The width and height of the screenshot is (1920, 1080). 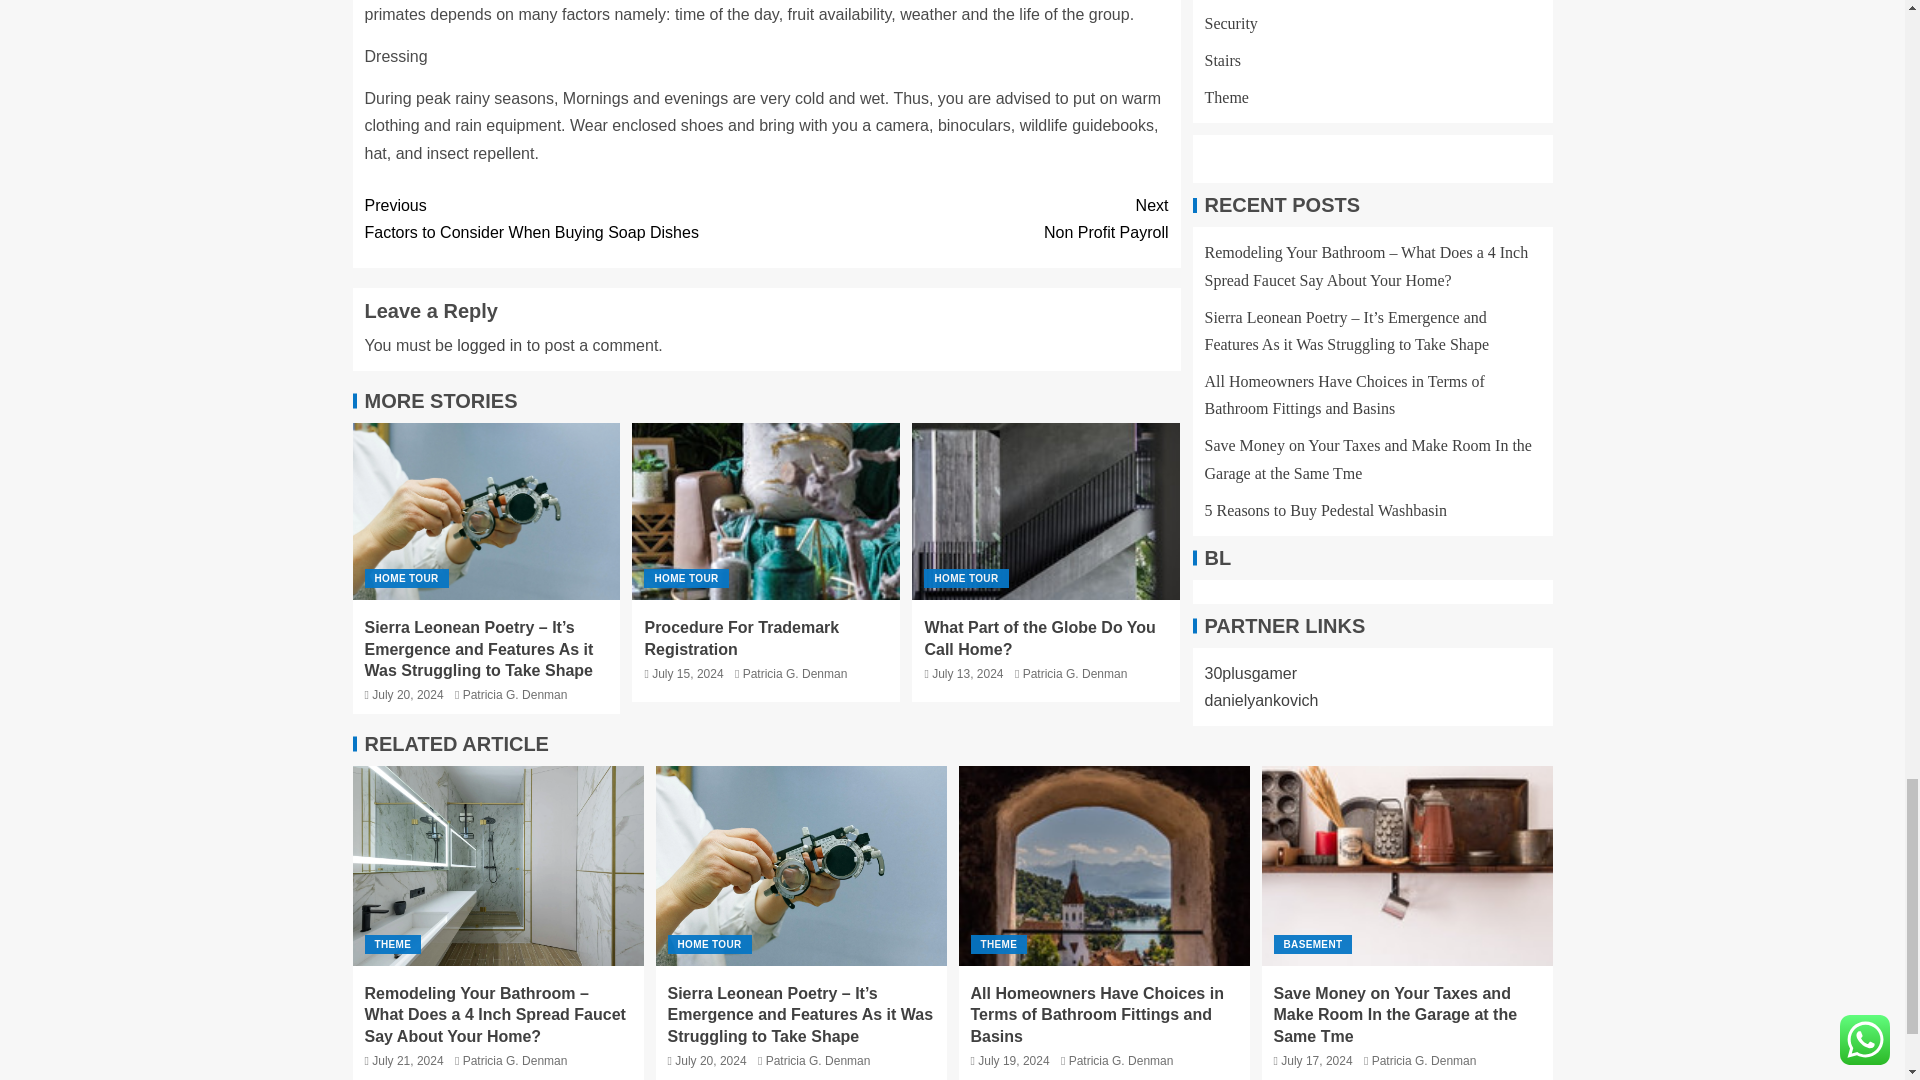 What do you see at coordinates (489, 345) in the screenshot?
I see `What Part of the Globe Do You Call Home?` at bounding box center [489, 345].